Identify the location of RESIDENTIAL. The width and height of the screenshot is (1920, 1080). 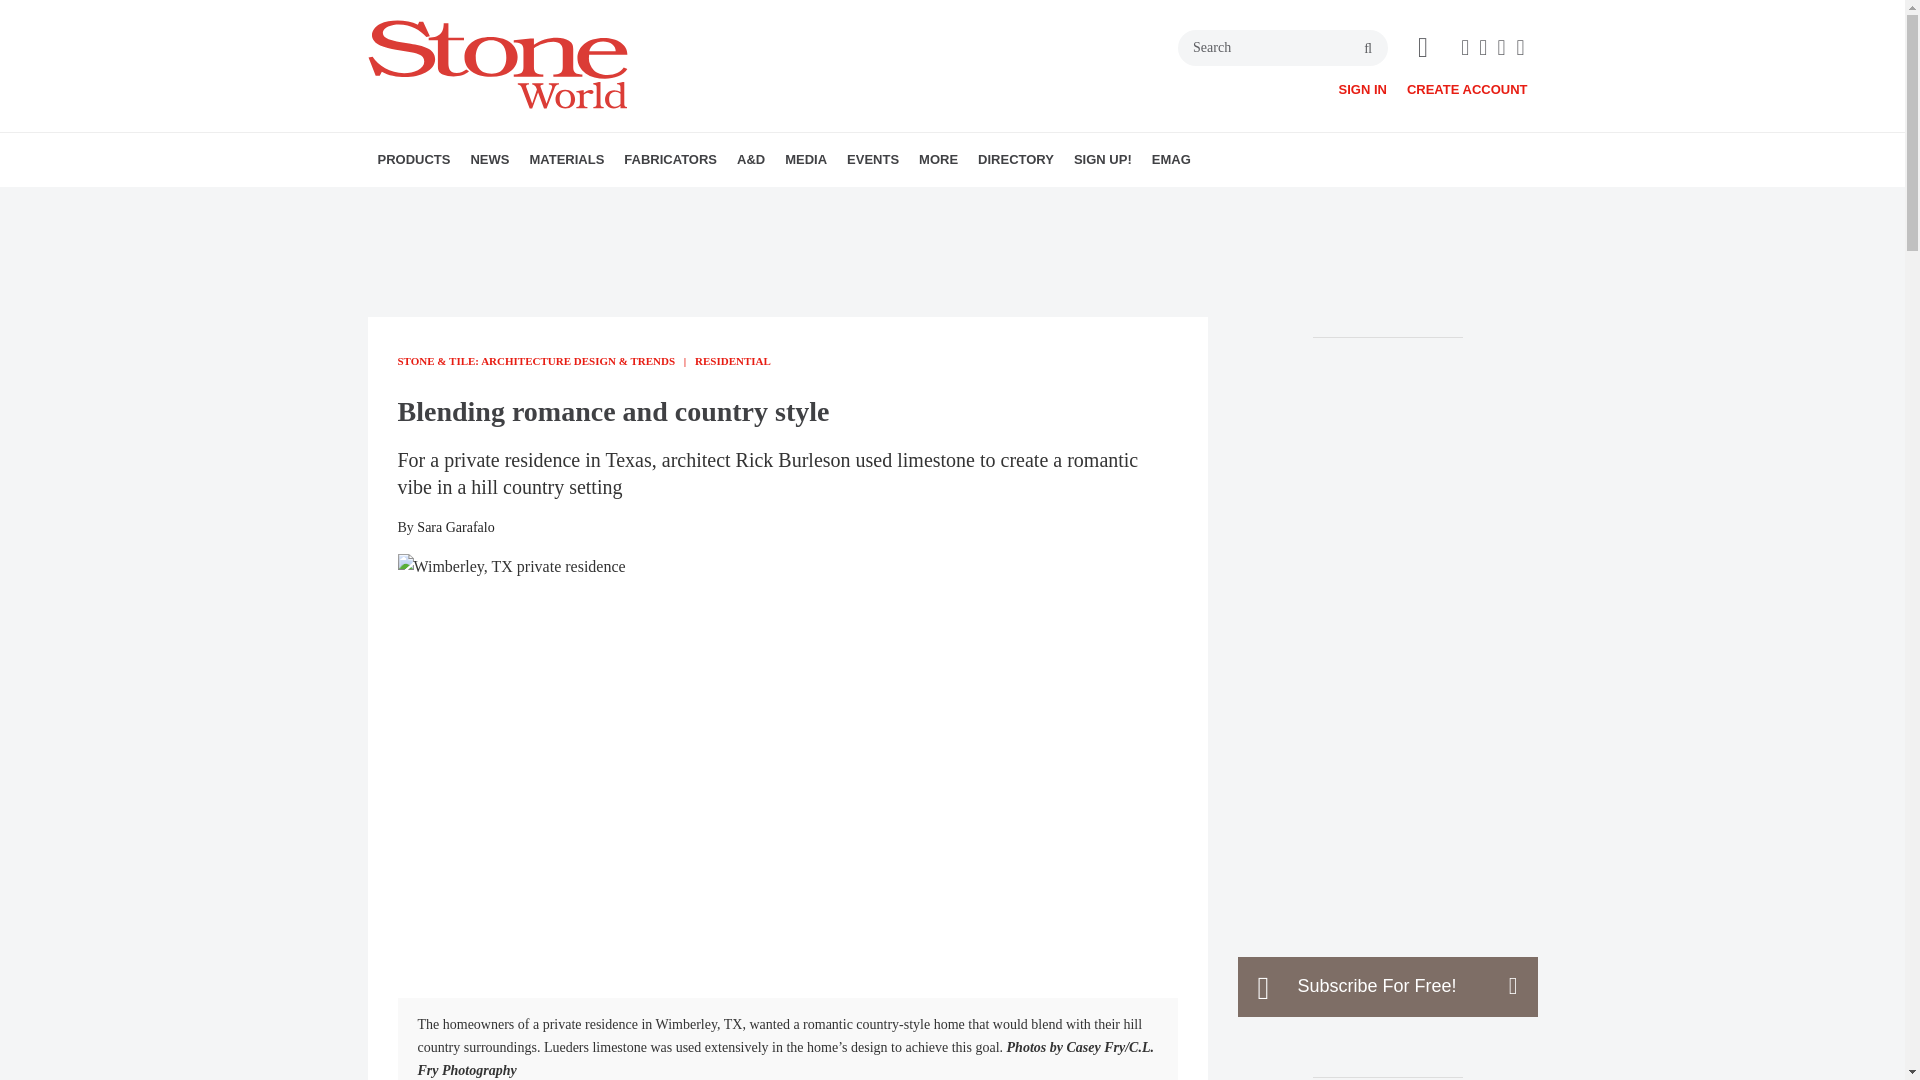
(896, 203).